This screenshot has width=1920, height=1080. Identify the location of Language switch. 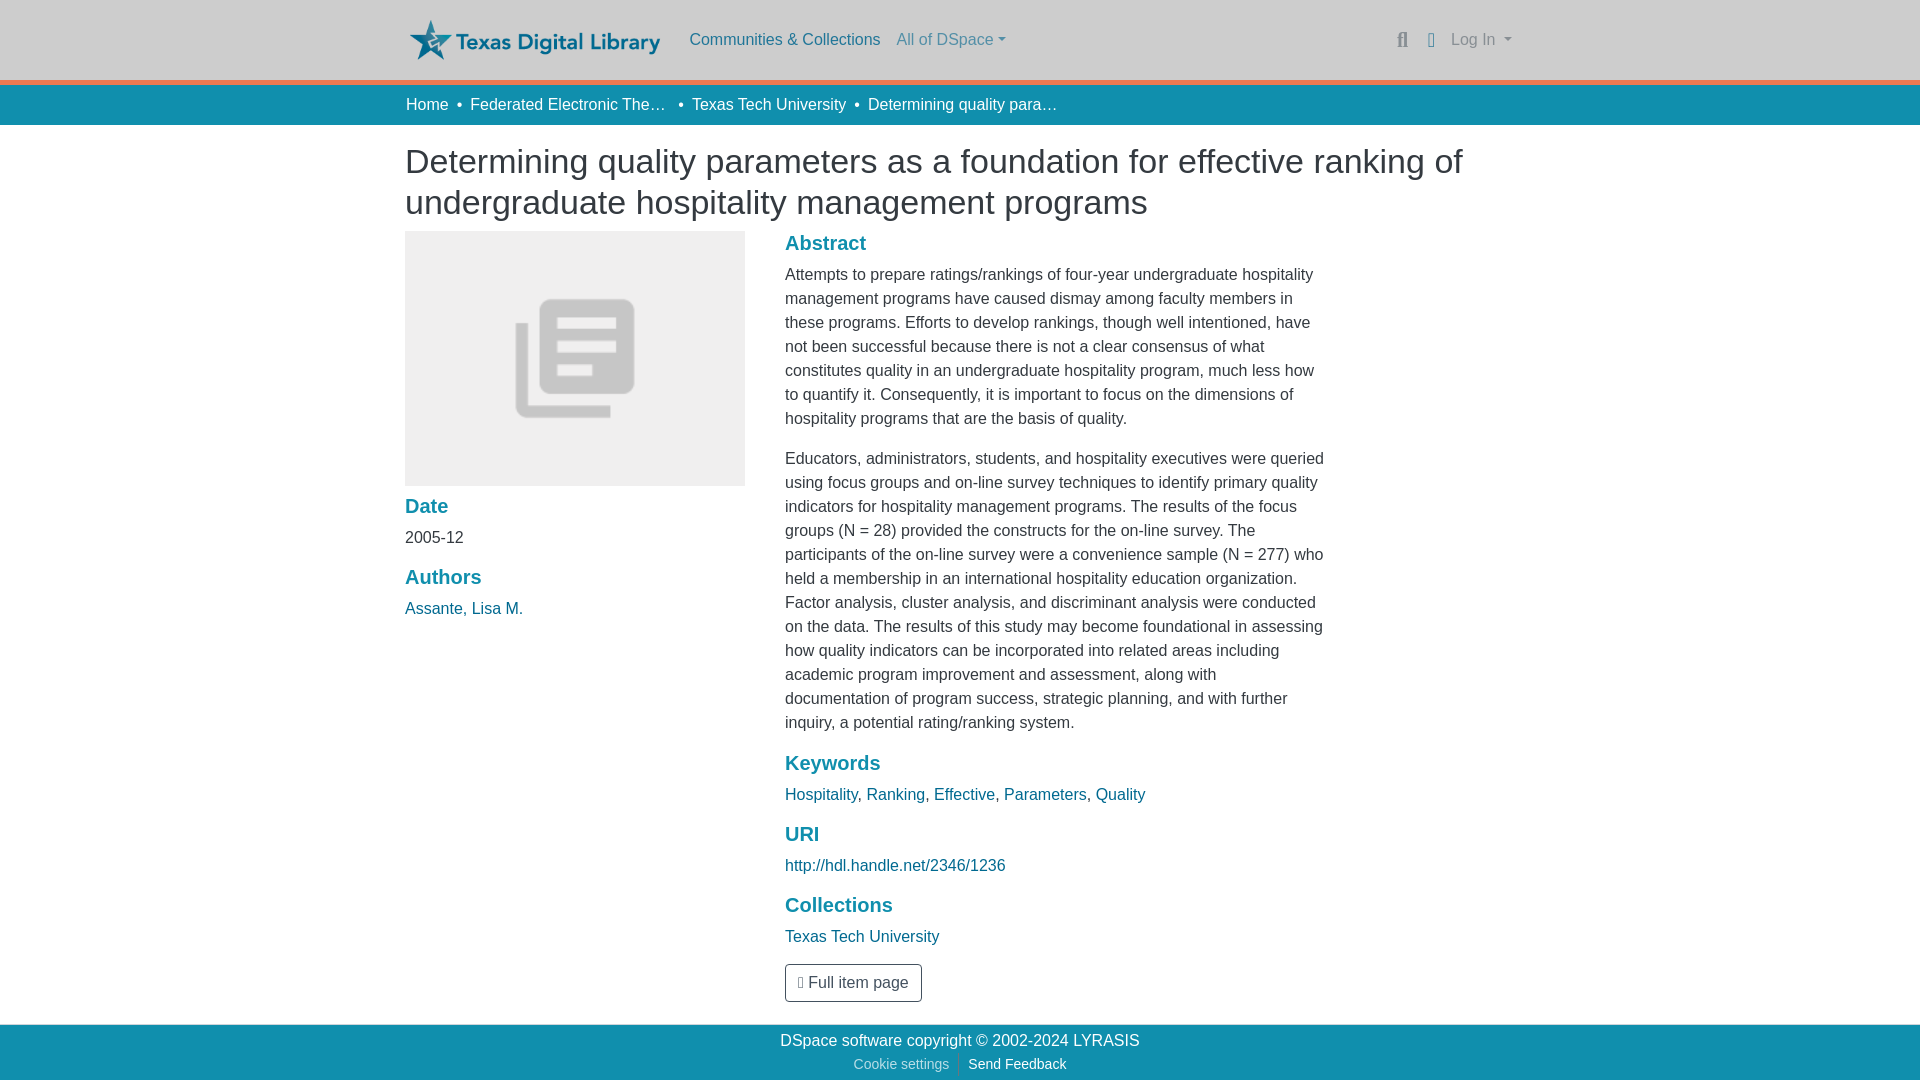
(1430, 40).